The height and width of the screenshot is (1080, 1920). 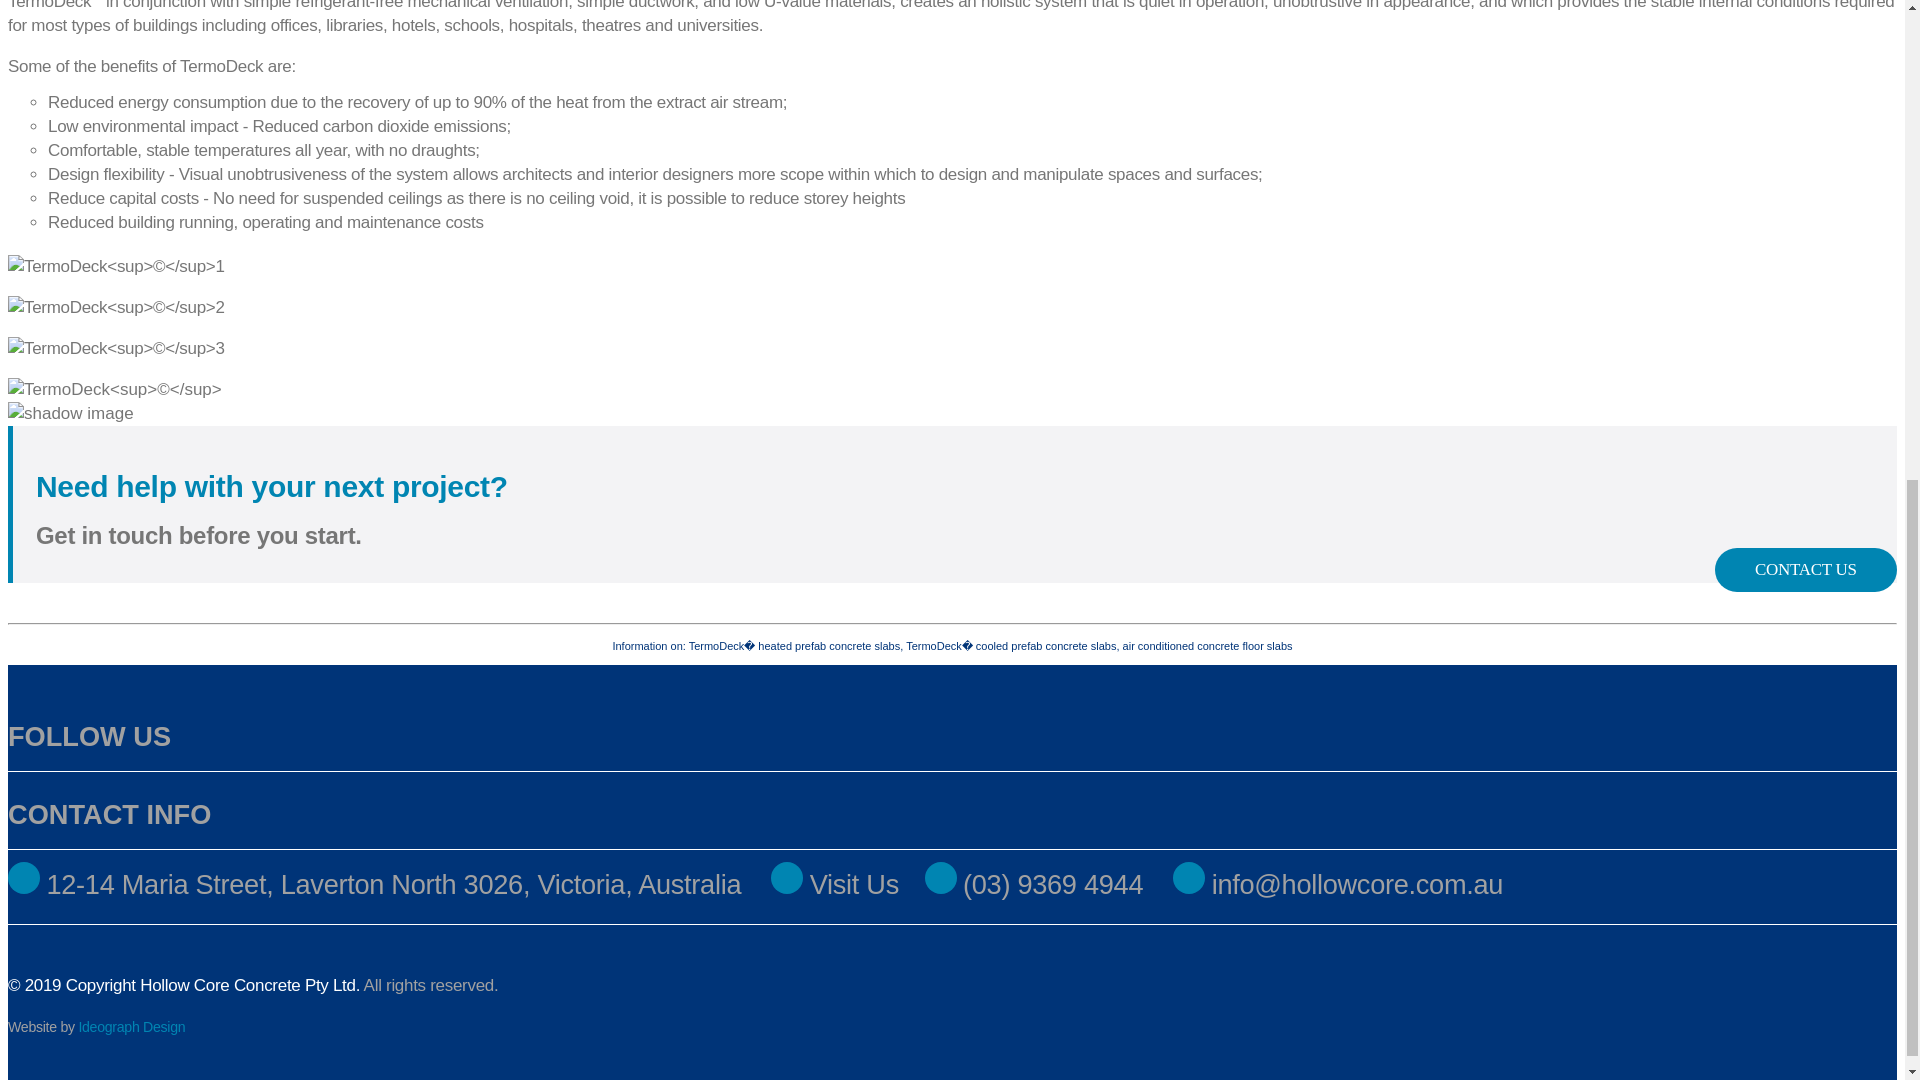 What do you see at coordinates (1338, 888) in the screenshot?
I see `Email Us` at bounding box center [1338, 888].